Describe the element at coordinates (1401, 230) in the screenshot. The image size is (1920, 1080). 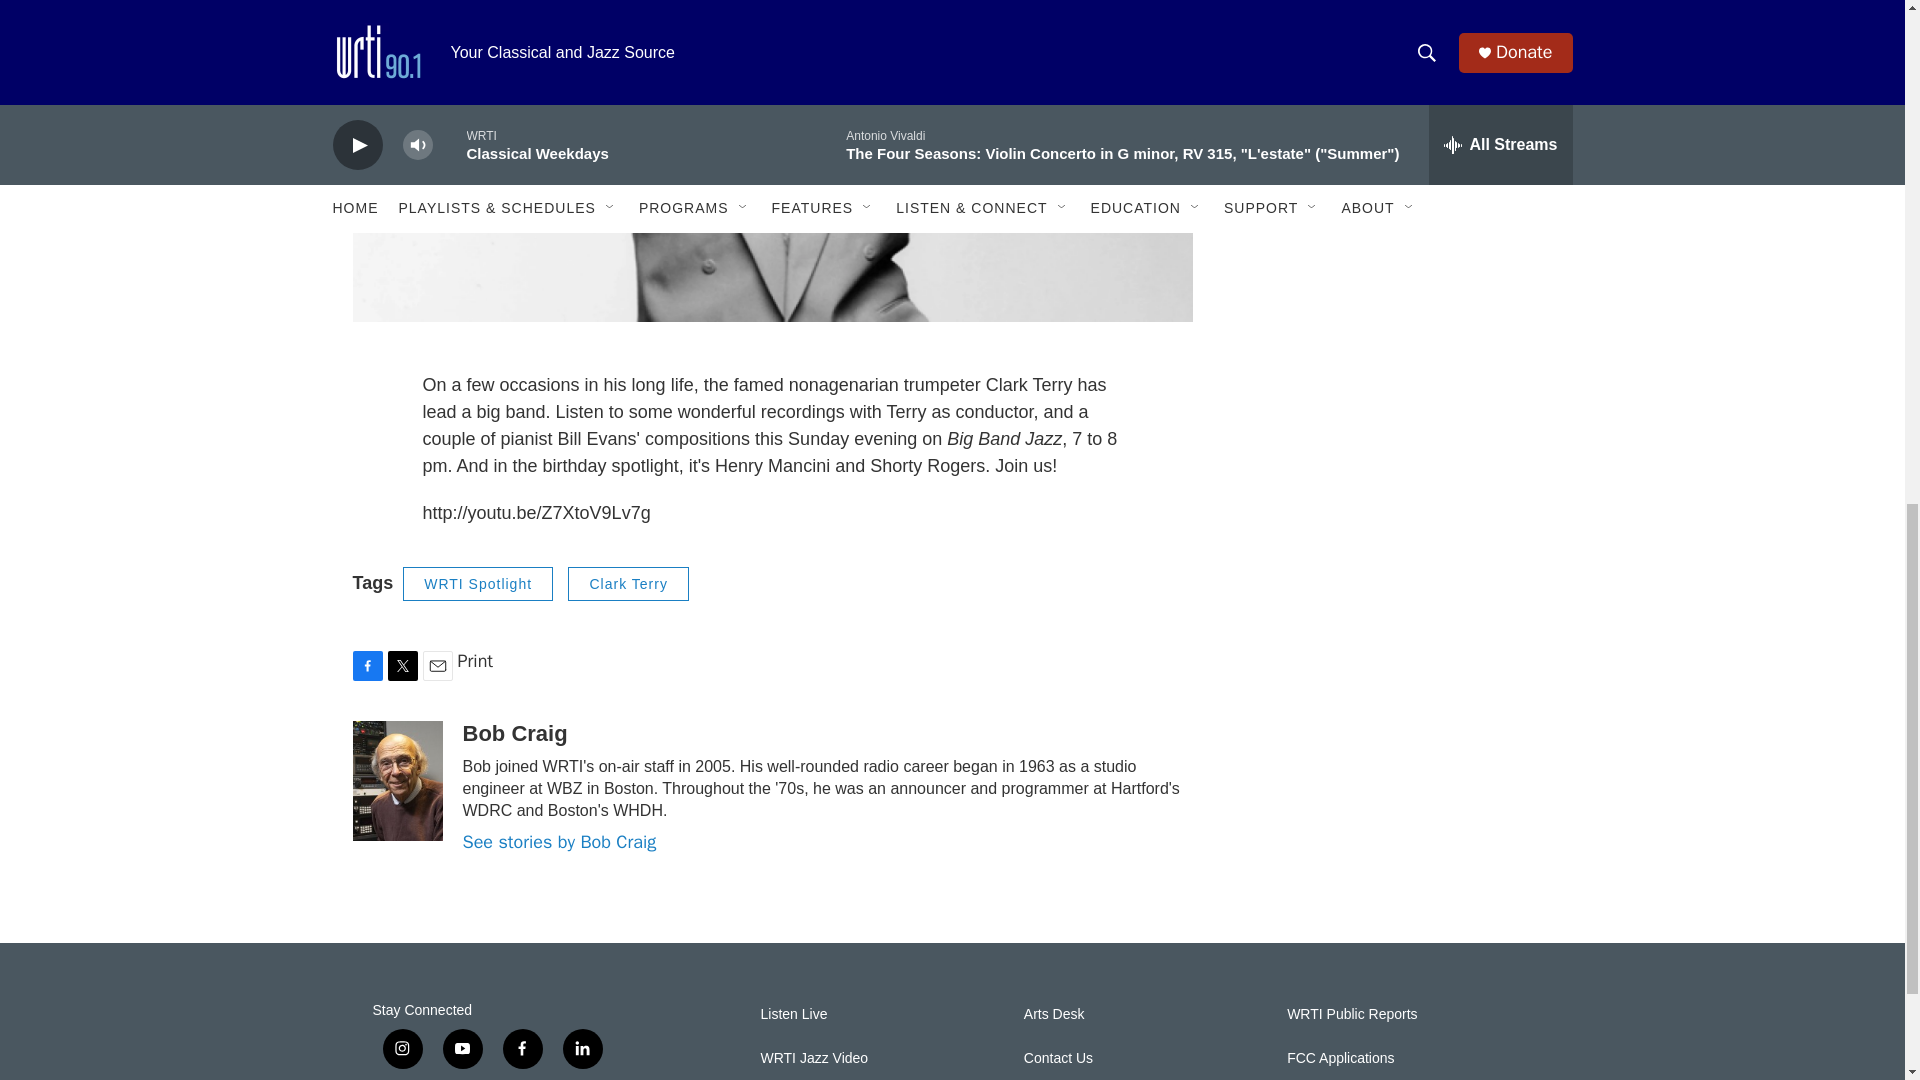
I see `3rd party ad content` at that location.